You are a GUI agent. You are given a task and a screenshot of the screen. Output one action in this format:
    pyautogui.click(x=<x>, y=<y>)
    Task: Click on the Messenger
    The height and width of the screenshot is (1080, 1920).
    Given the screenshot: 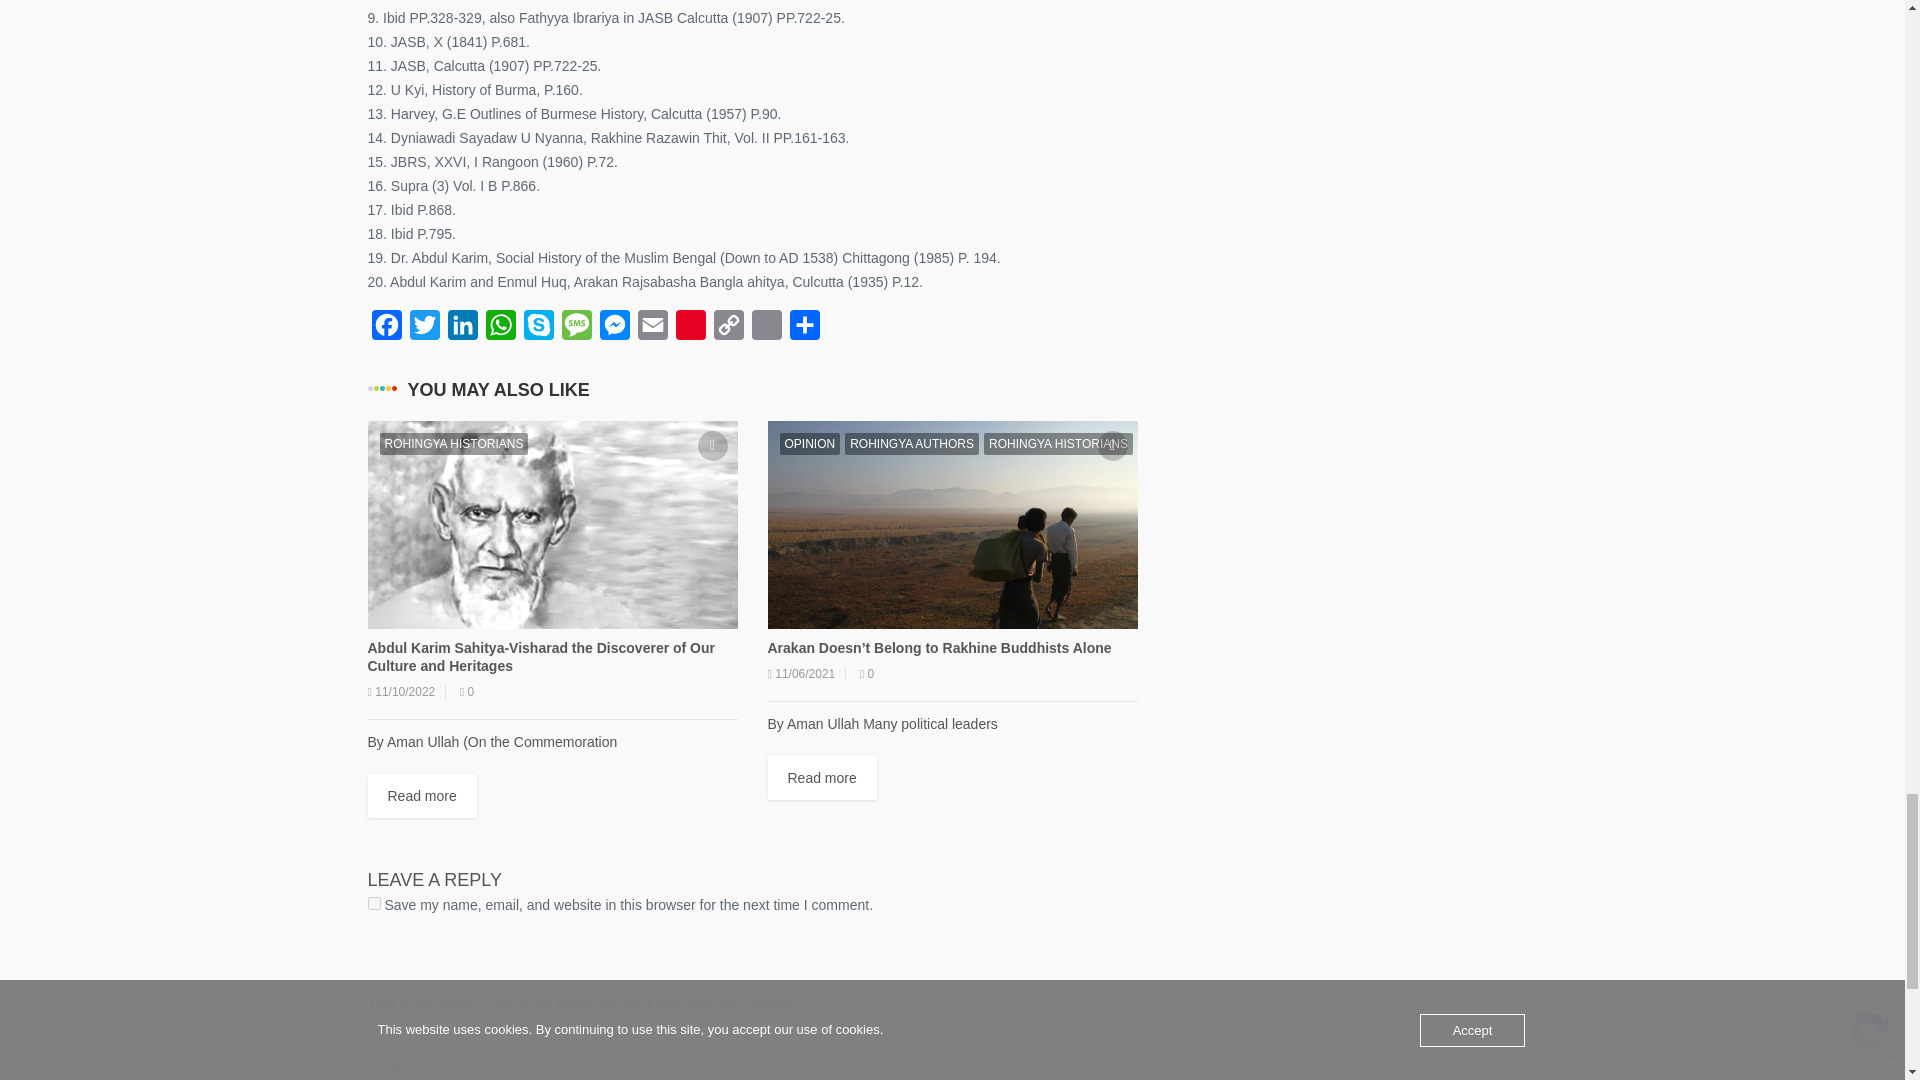 What is the action you would take?
    pyautogui.click(x=614, y=329)
    